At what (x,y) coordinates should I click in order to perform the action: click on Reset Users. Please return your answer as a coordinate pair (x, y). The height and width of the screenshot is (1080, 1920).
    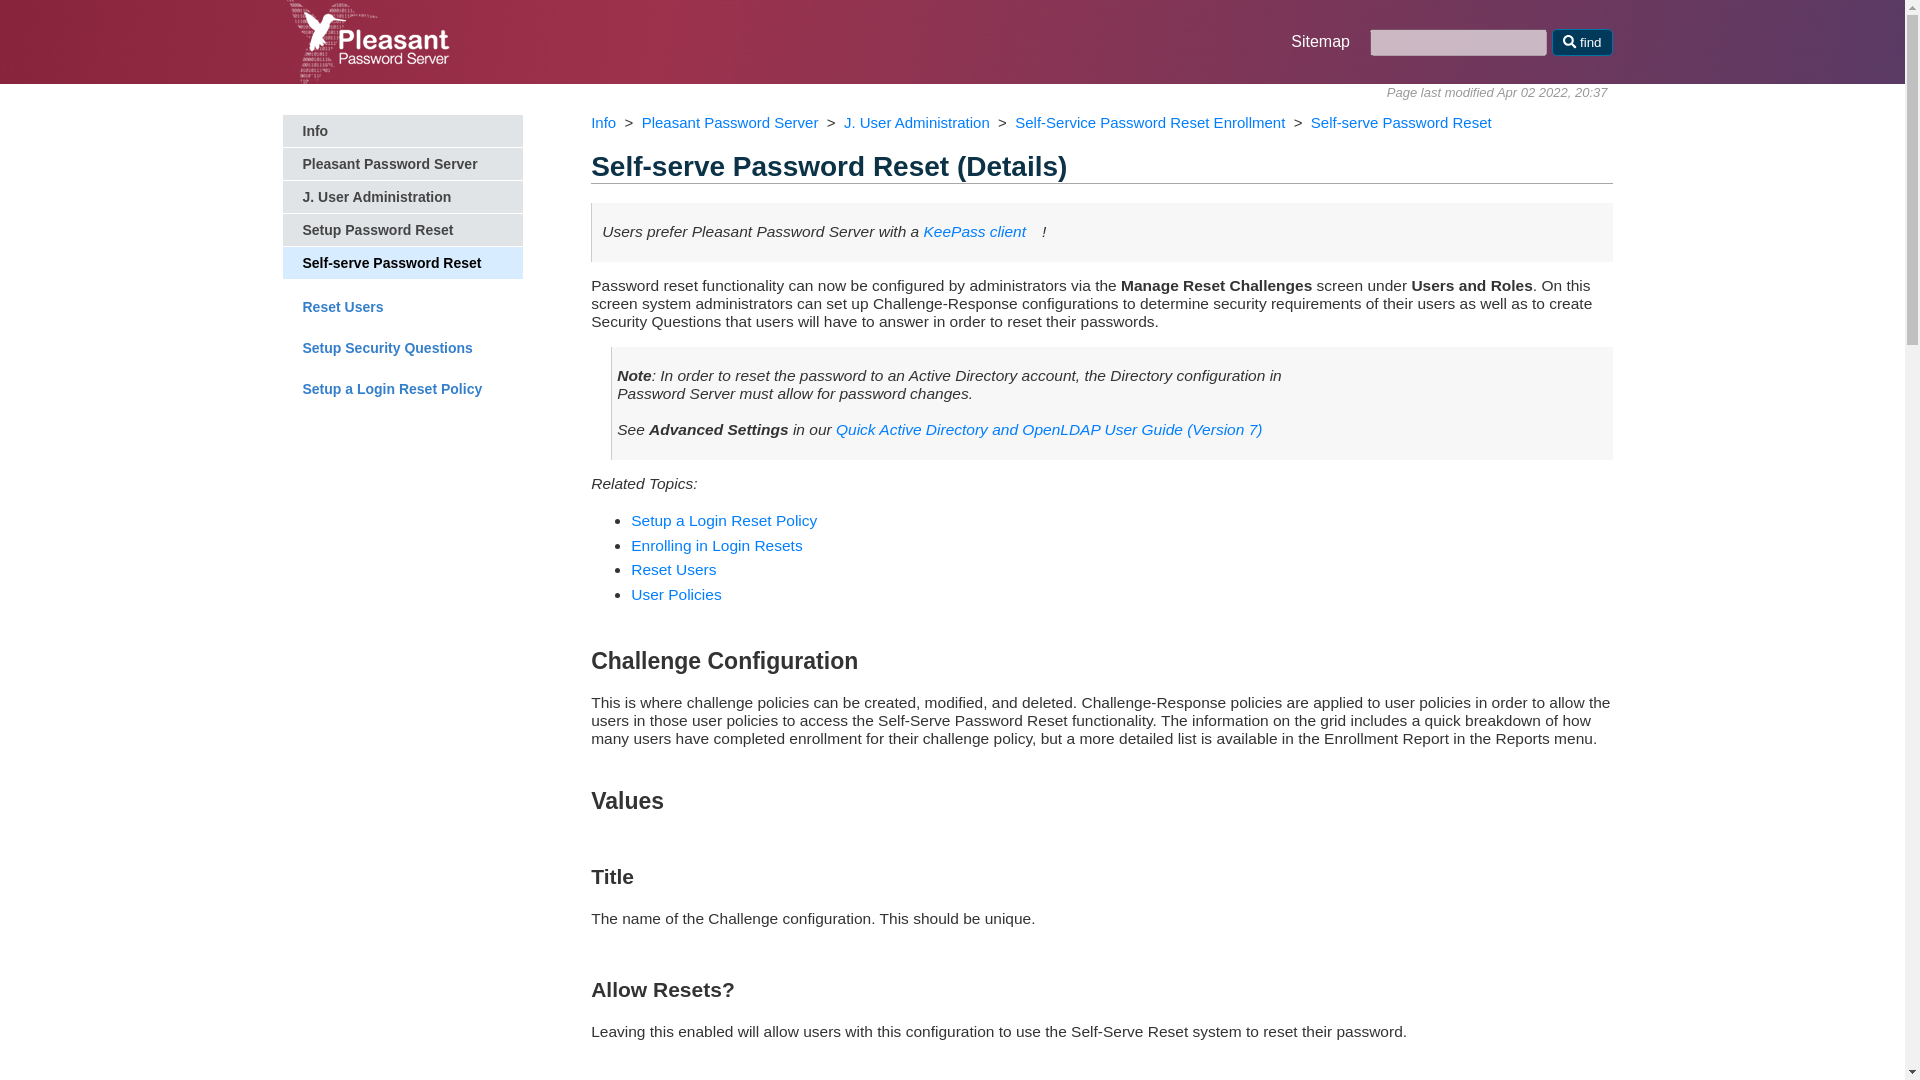
    Looking at the image, I should click on (674, 568).